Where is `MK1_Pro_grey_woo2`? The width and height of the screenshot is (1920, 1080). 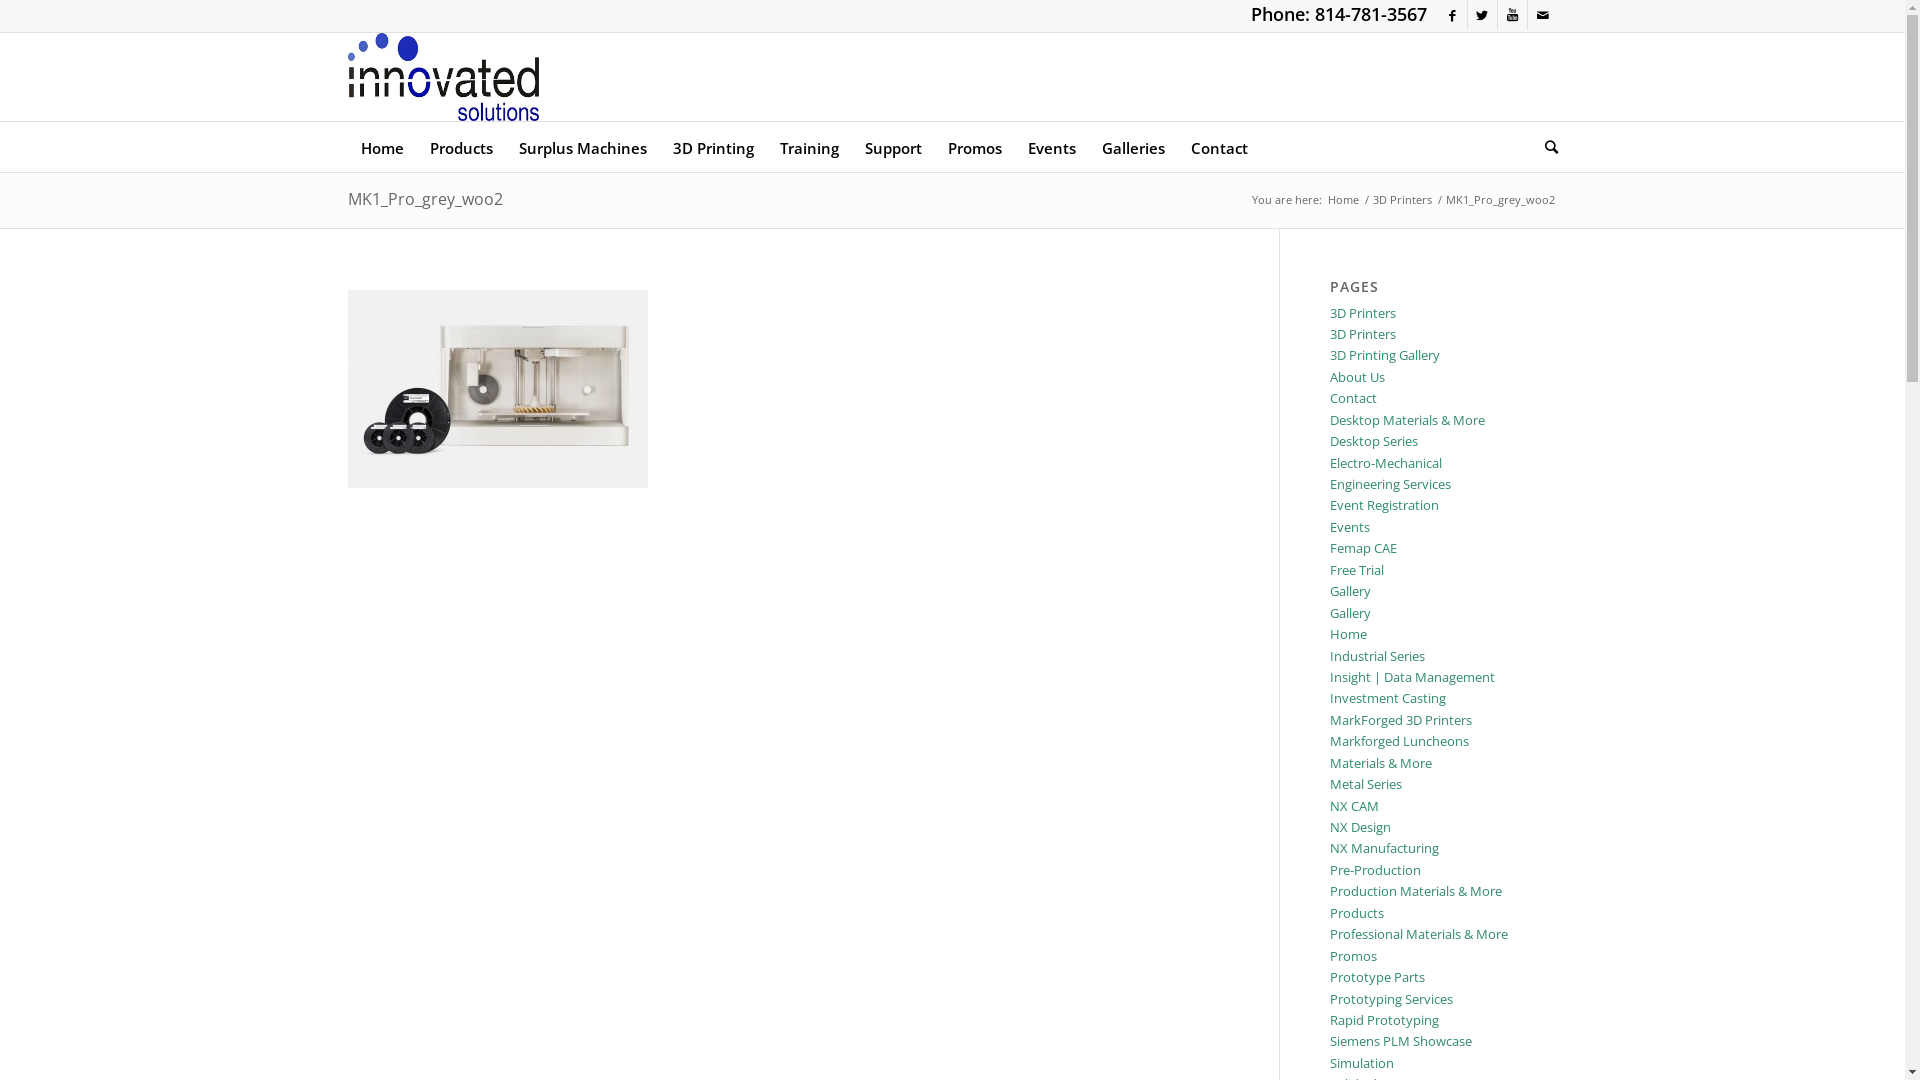
MK1_Pro_grey_woo2 is located at coordinates (426, 199).